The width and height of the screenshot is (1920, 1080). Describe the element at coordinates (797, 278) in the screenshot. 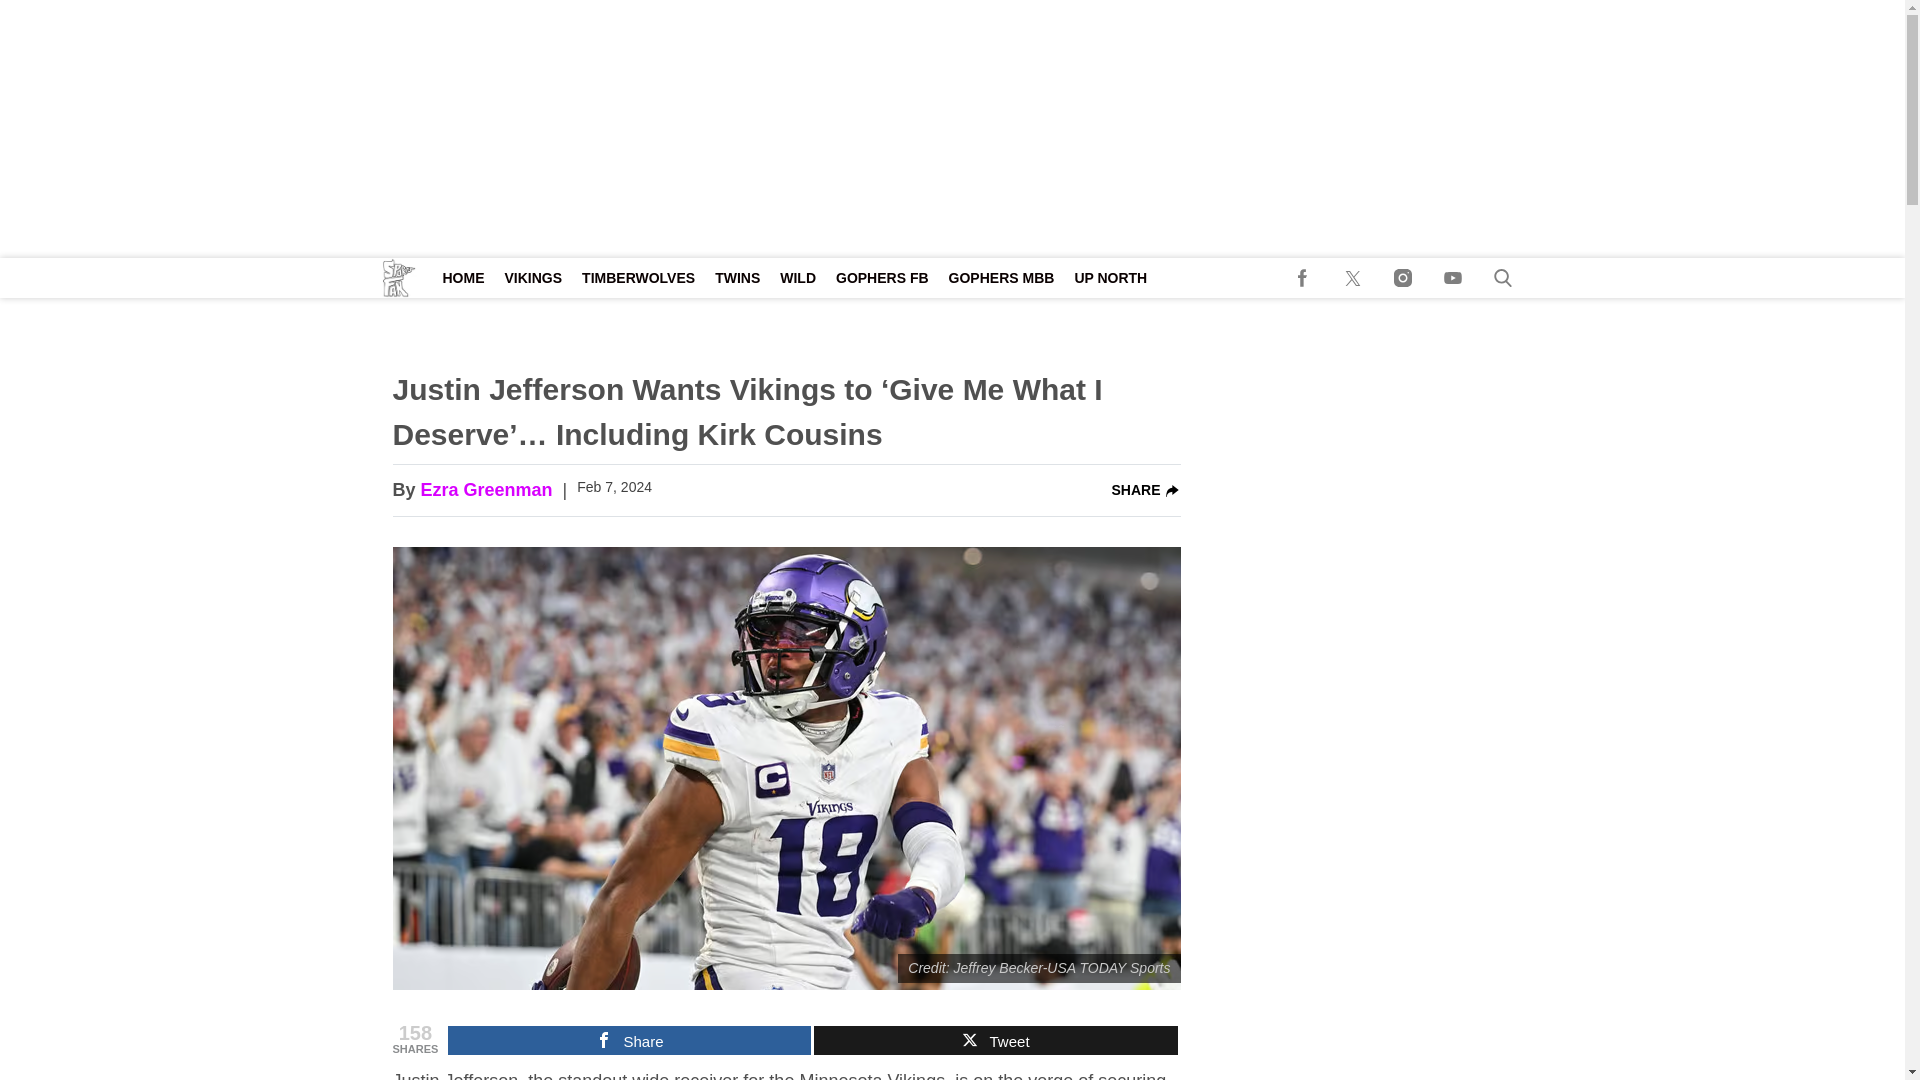

I see `WILD` at that location.